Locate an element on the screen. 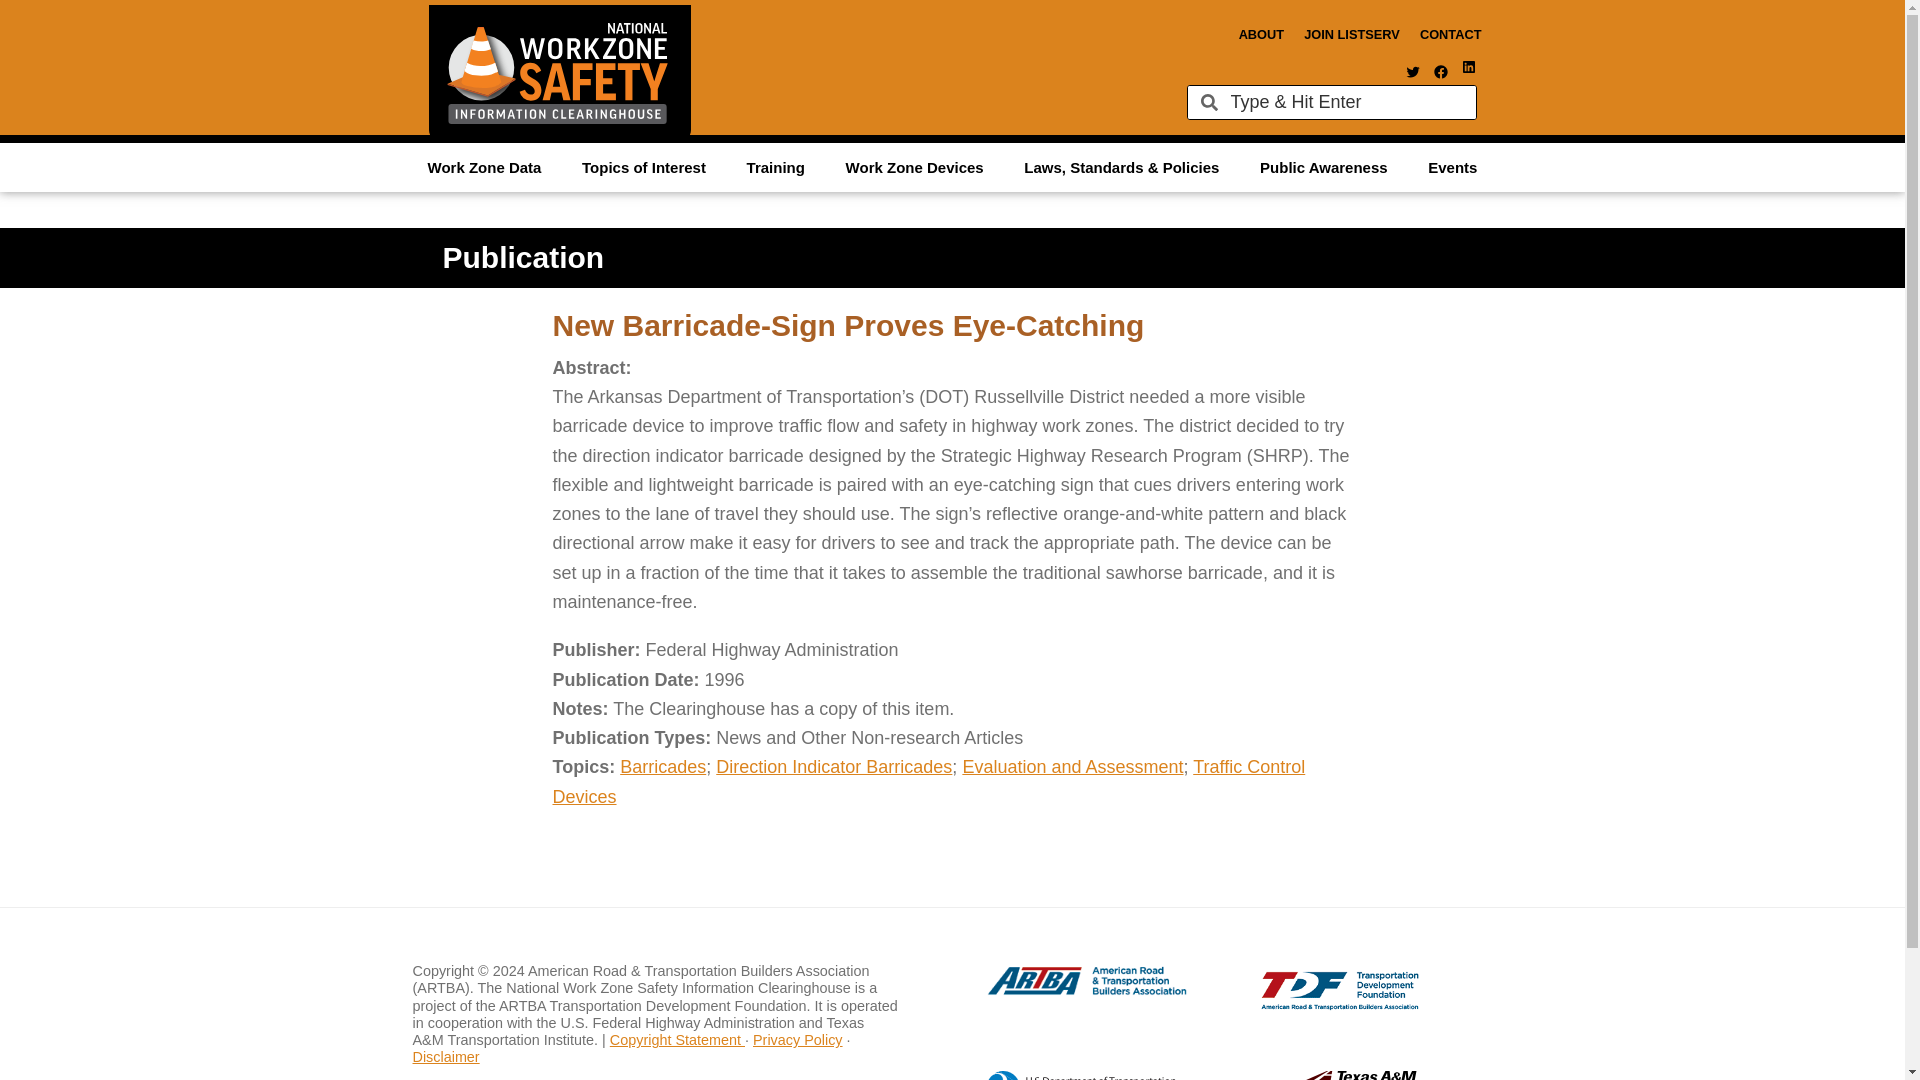 Image resolution: width=1920 pixels, height=1080 pixels. TWITTER is located at coordinates (1412, 71).